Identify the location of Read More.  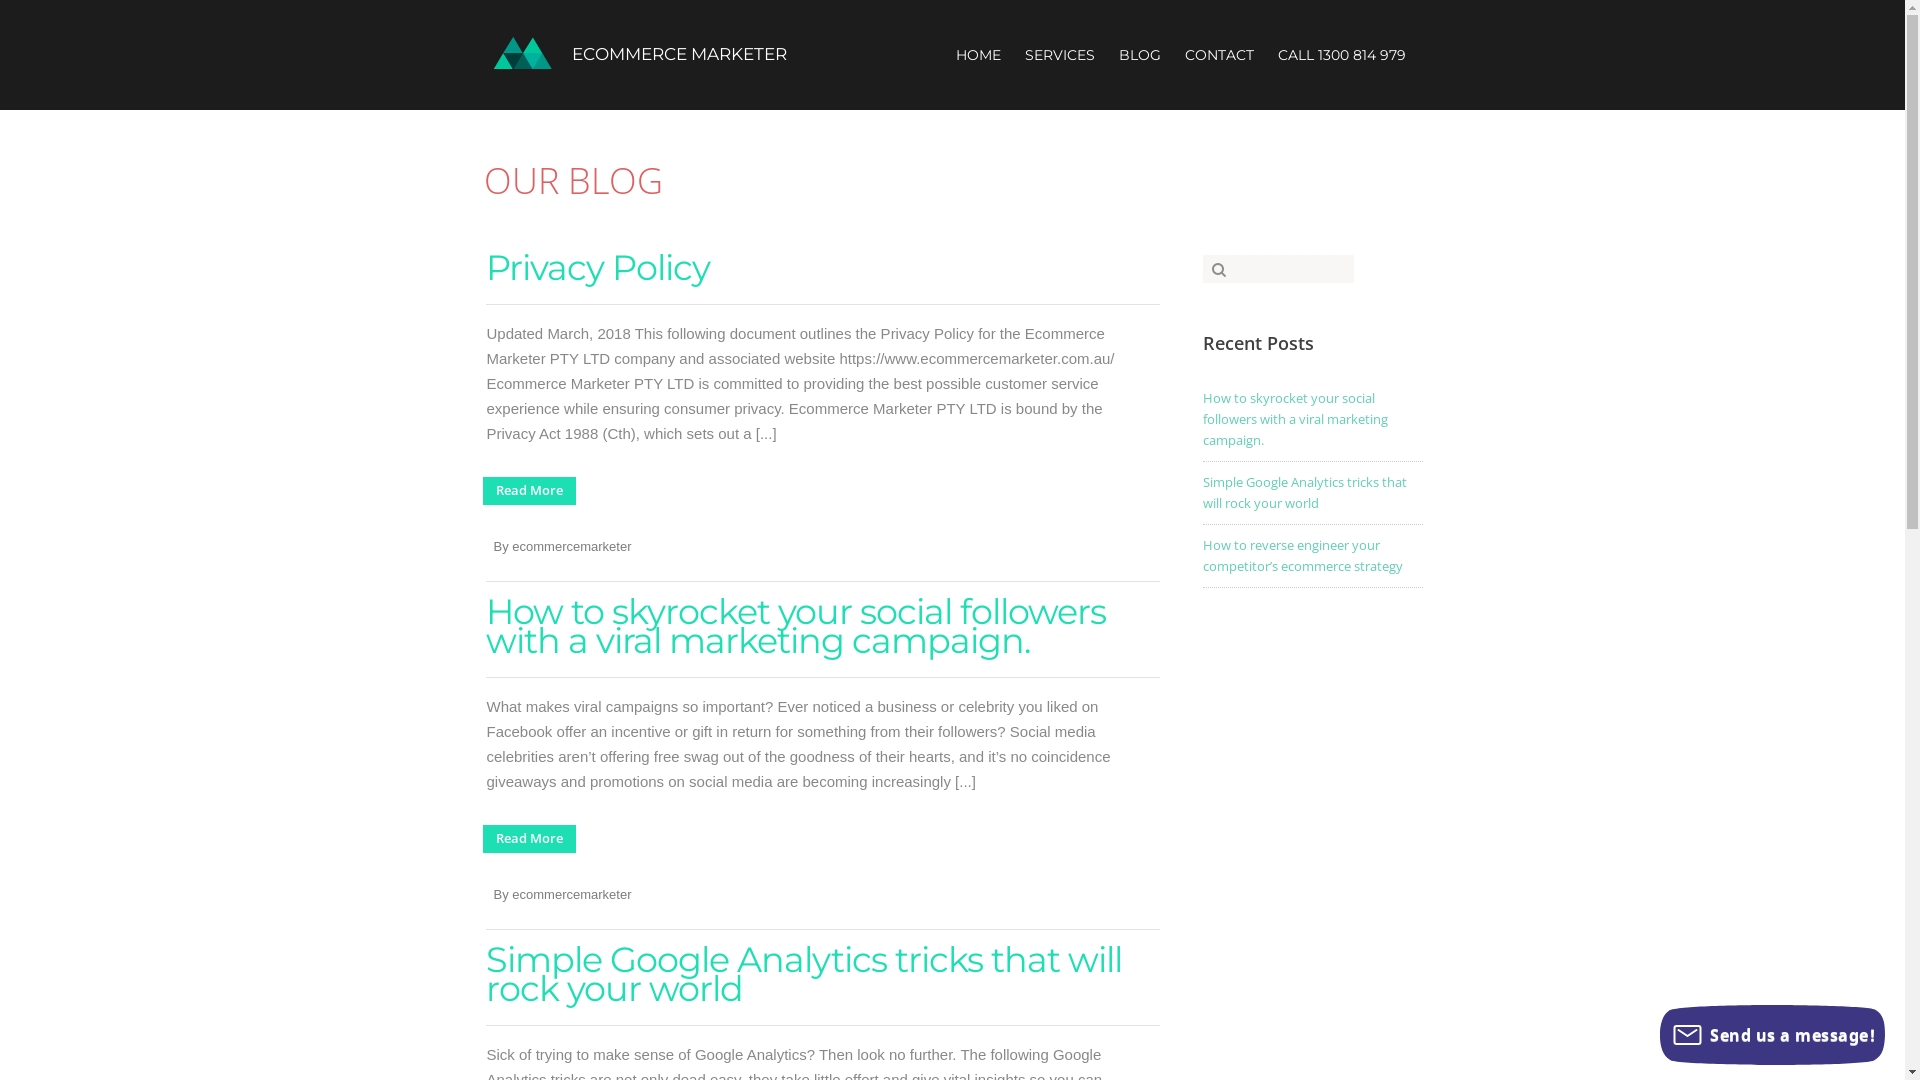
(528, 490).